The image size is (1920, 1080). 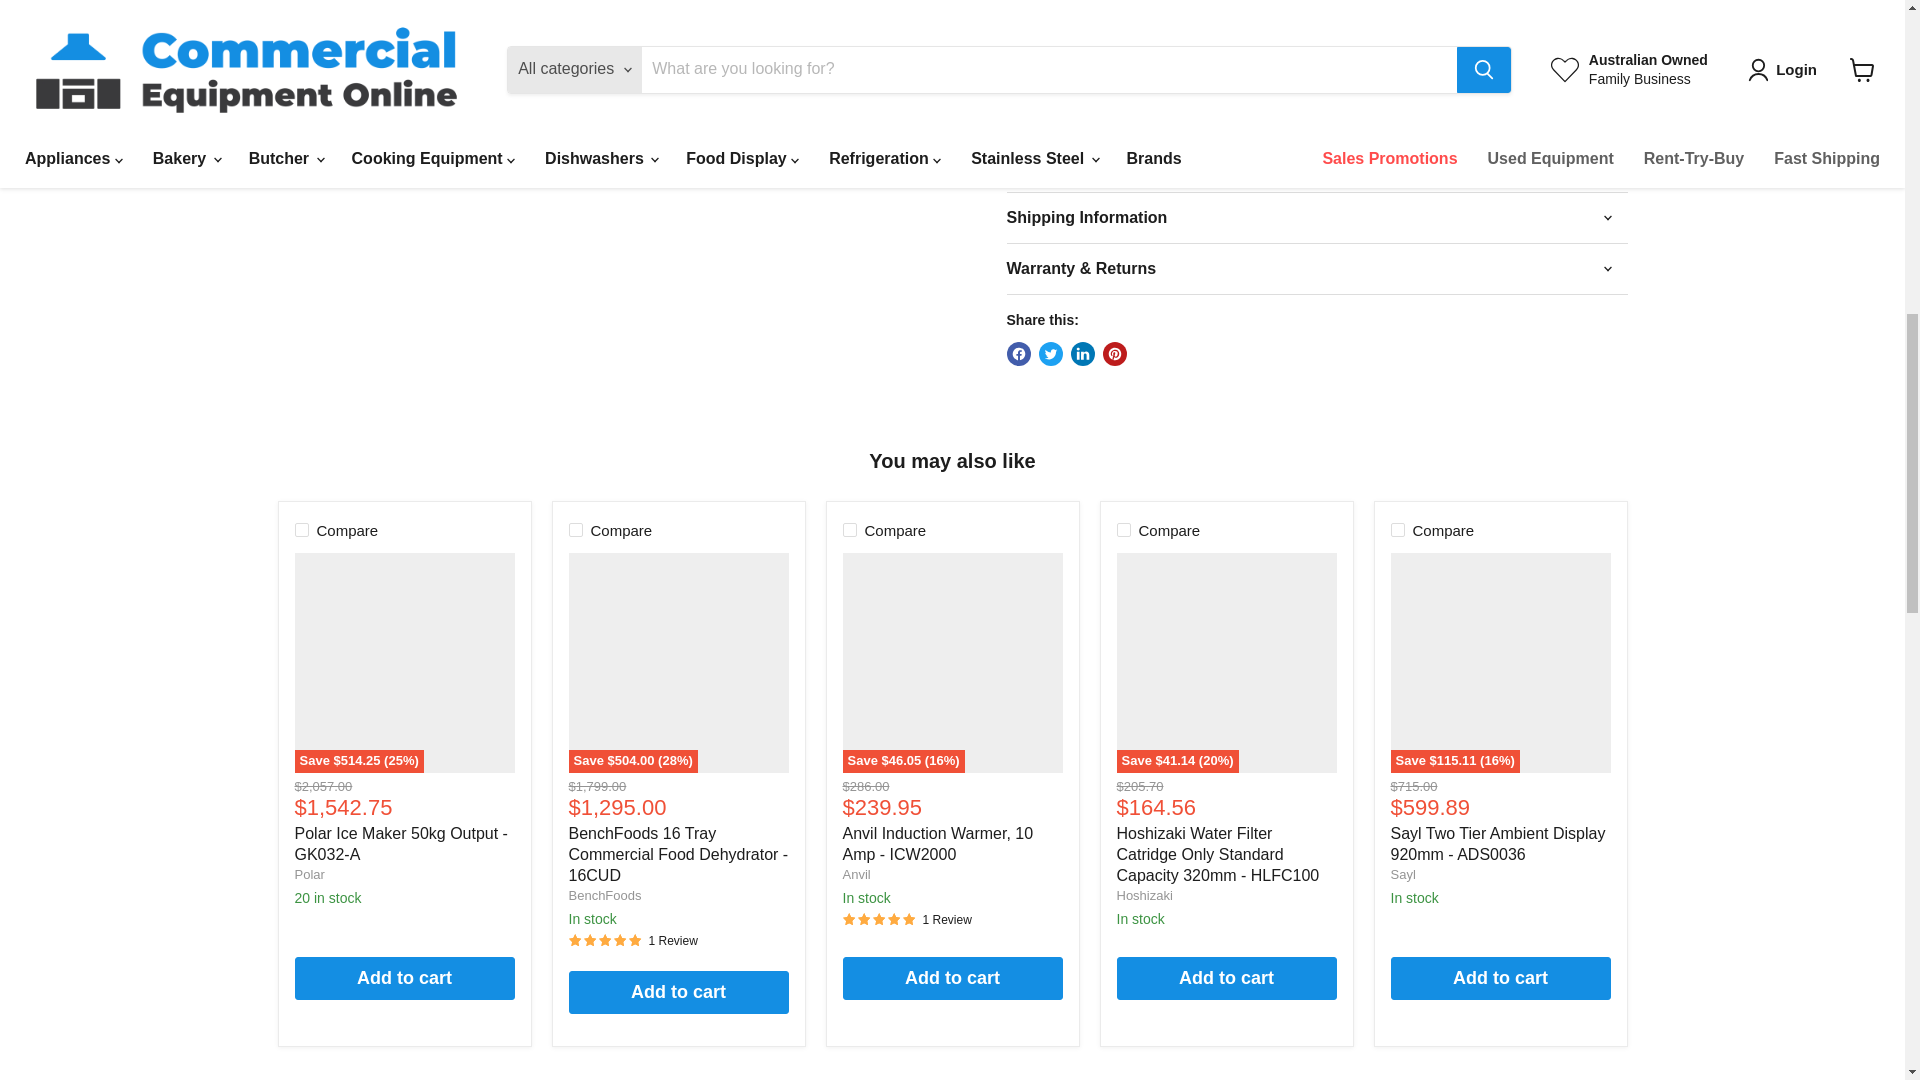 What do you see at coordinates (604, 894) in the screenshot?
I see `BenchFoods` at bounding box center [604, 894].